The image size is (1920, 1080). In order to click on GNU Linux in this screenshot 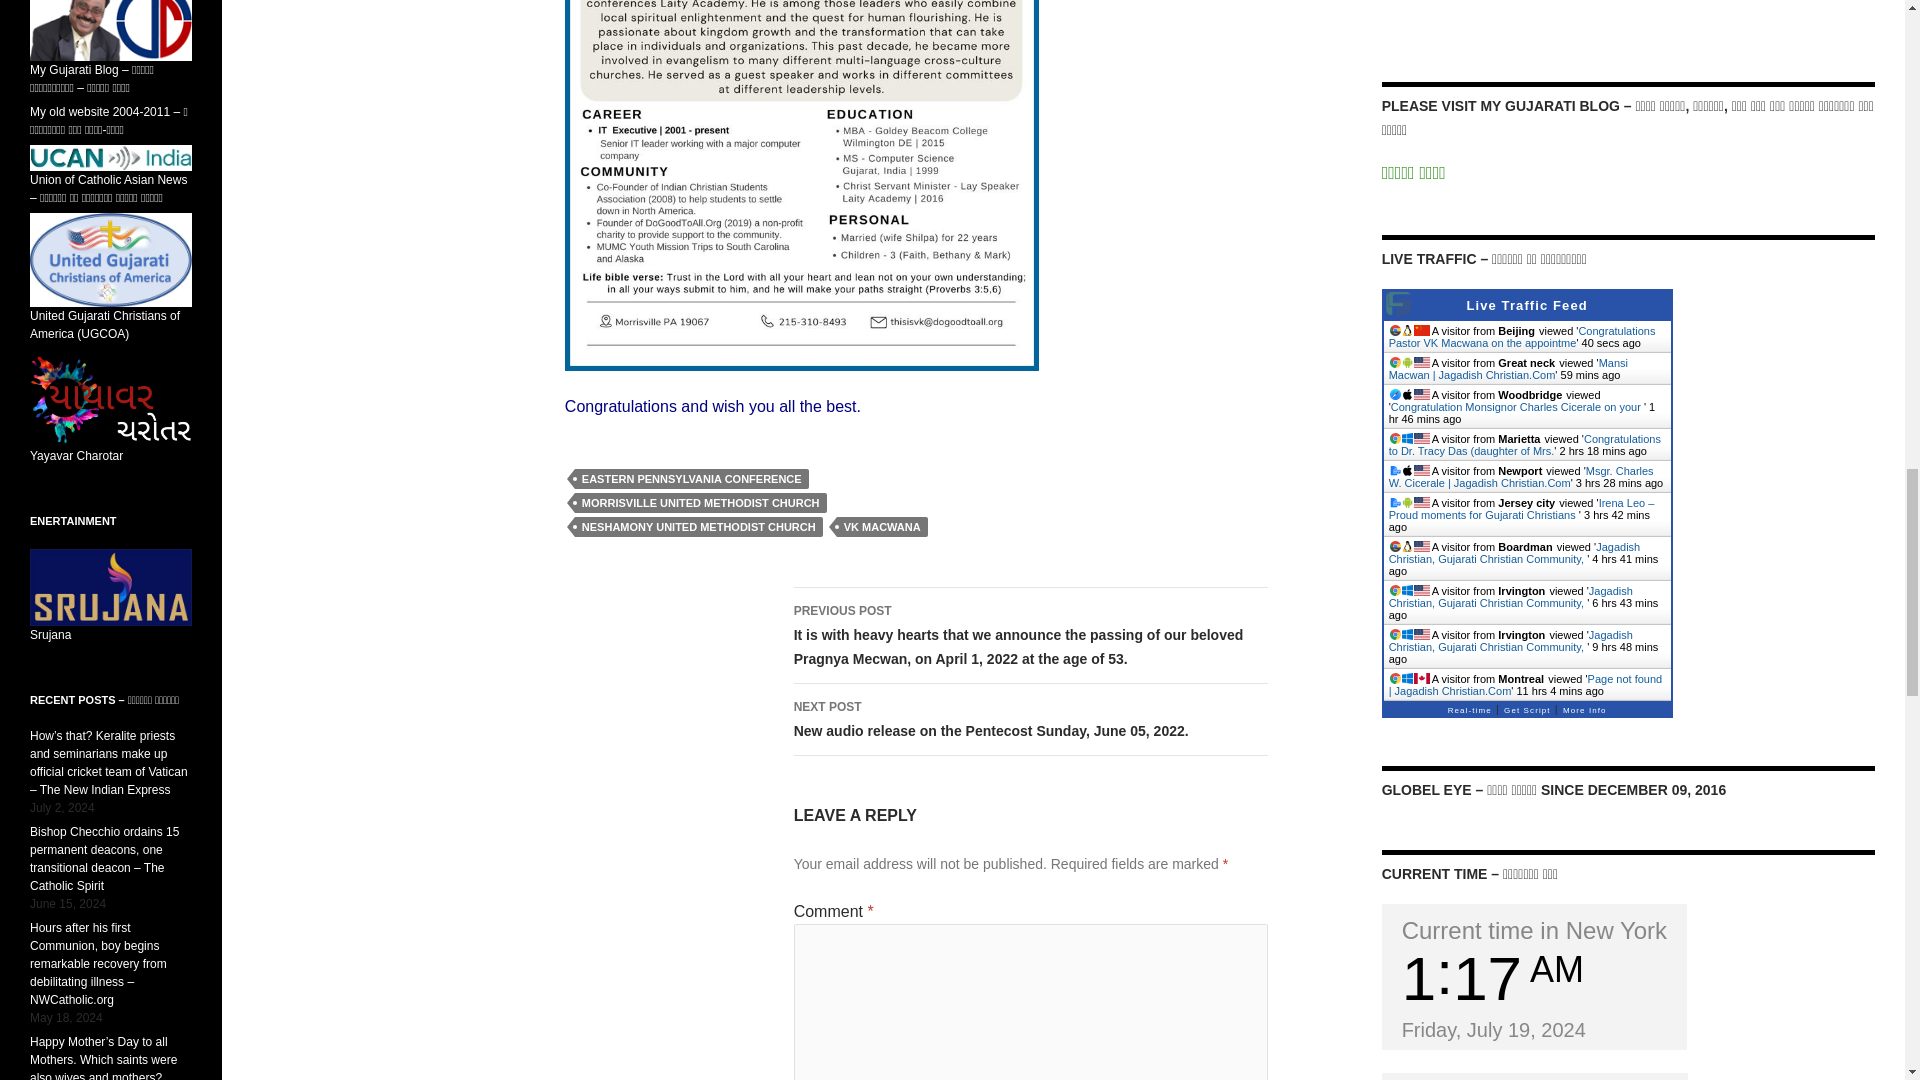, I will do `click(1407, 330)`.